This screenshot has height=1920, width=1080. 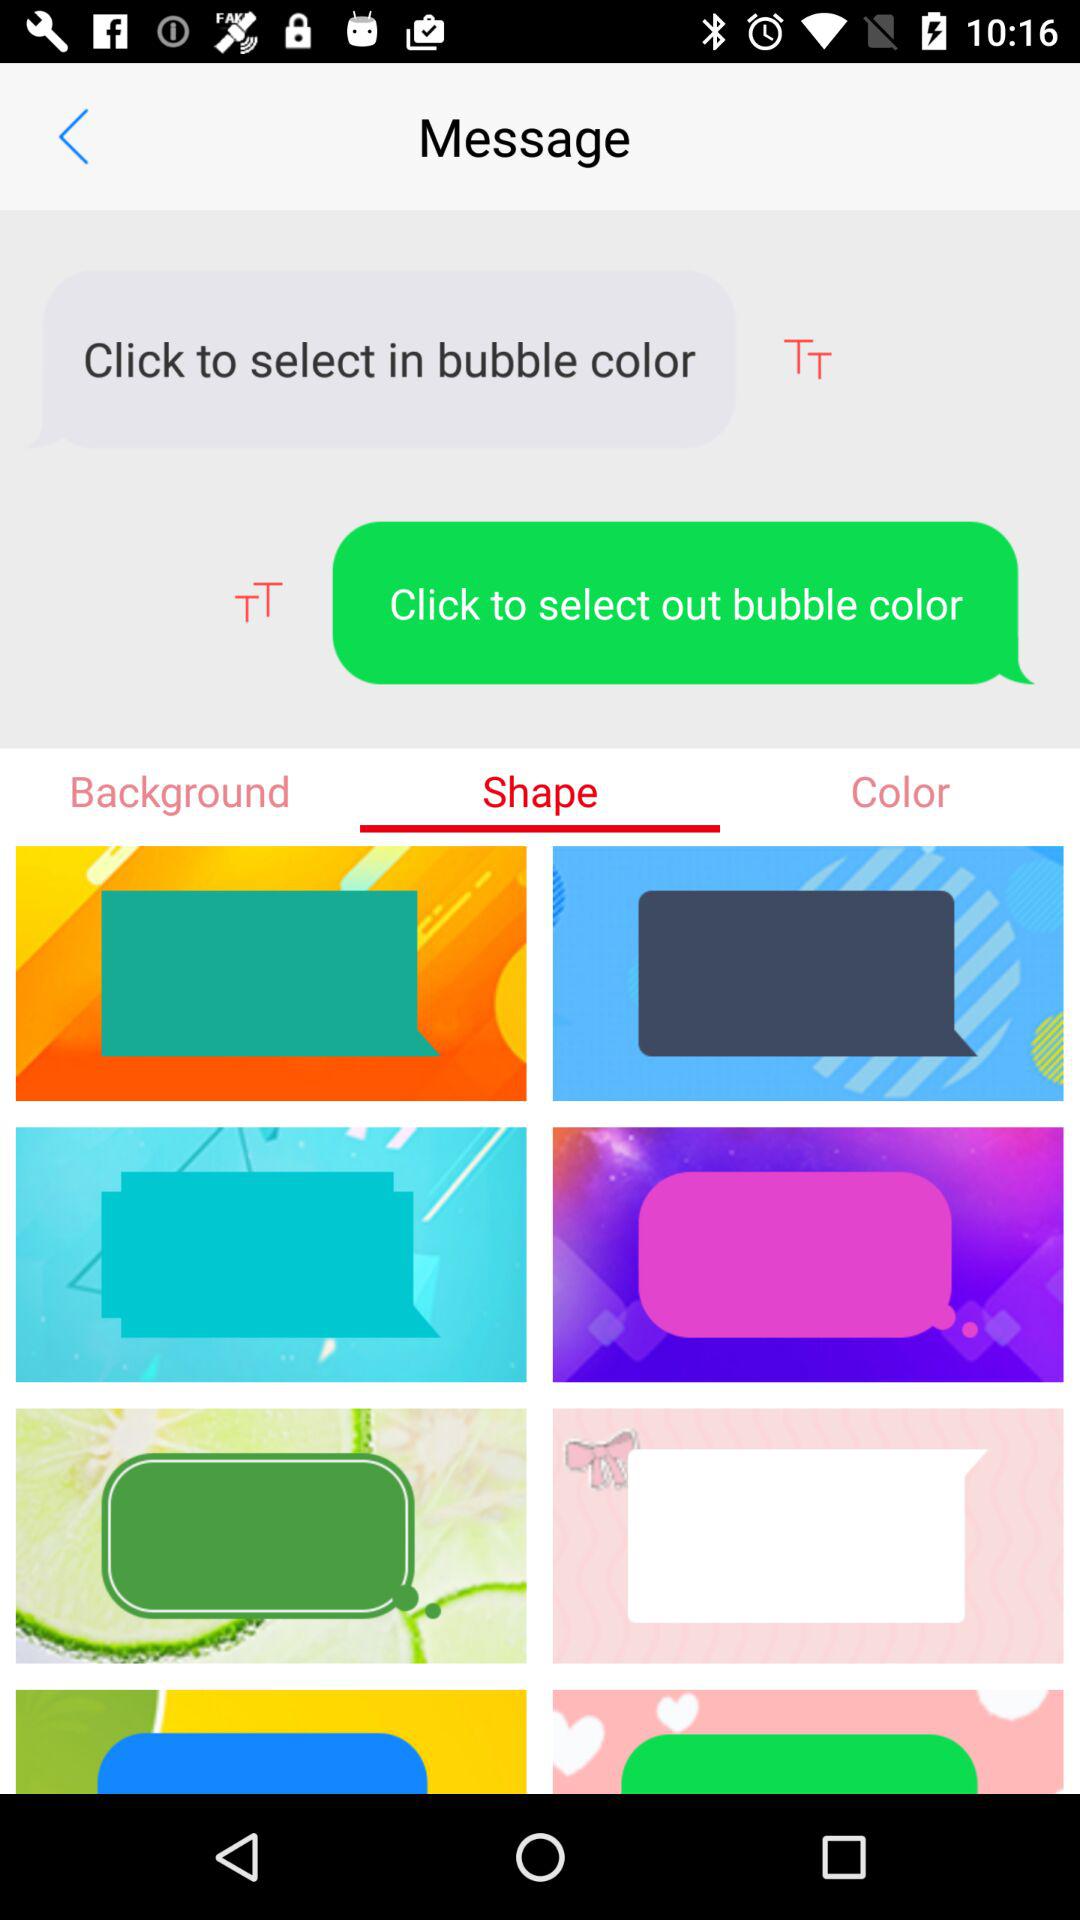 What do you see at coordinates (180, 790) in the screenshot?
I see `launch item to the left of shape icon` at bounding box center [180, 790].